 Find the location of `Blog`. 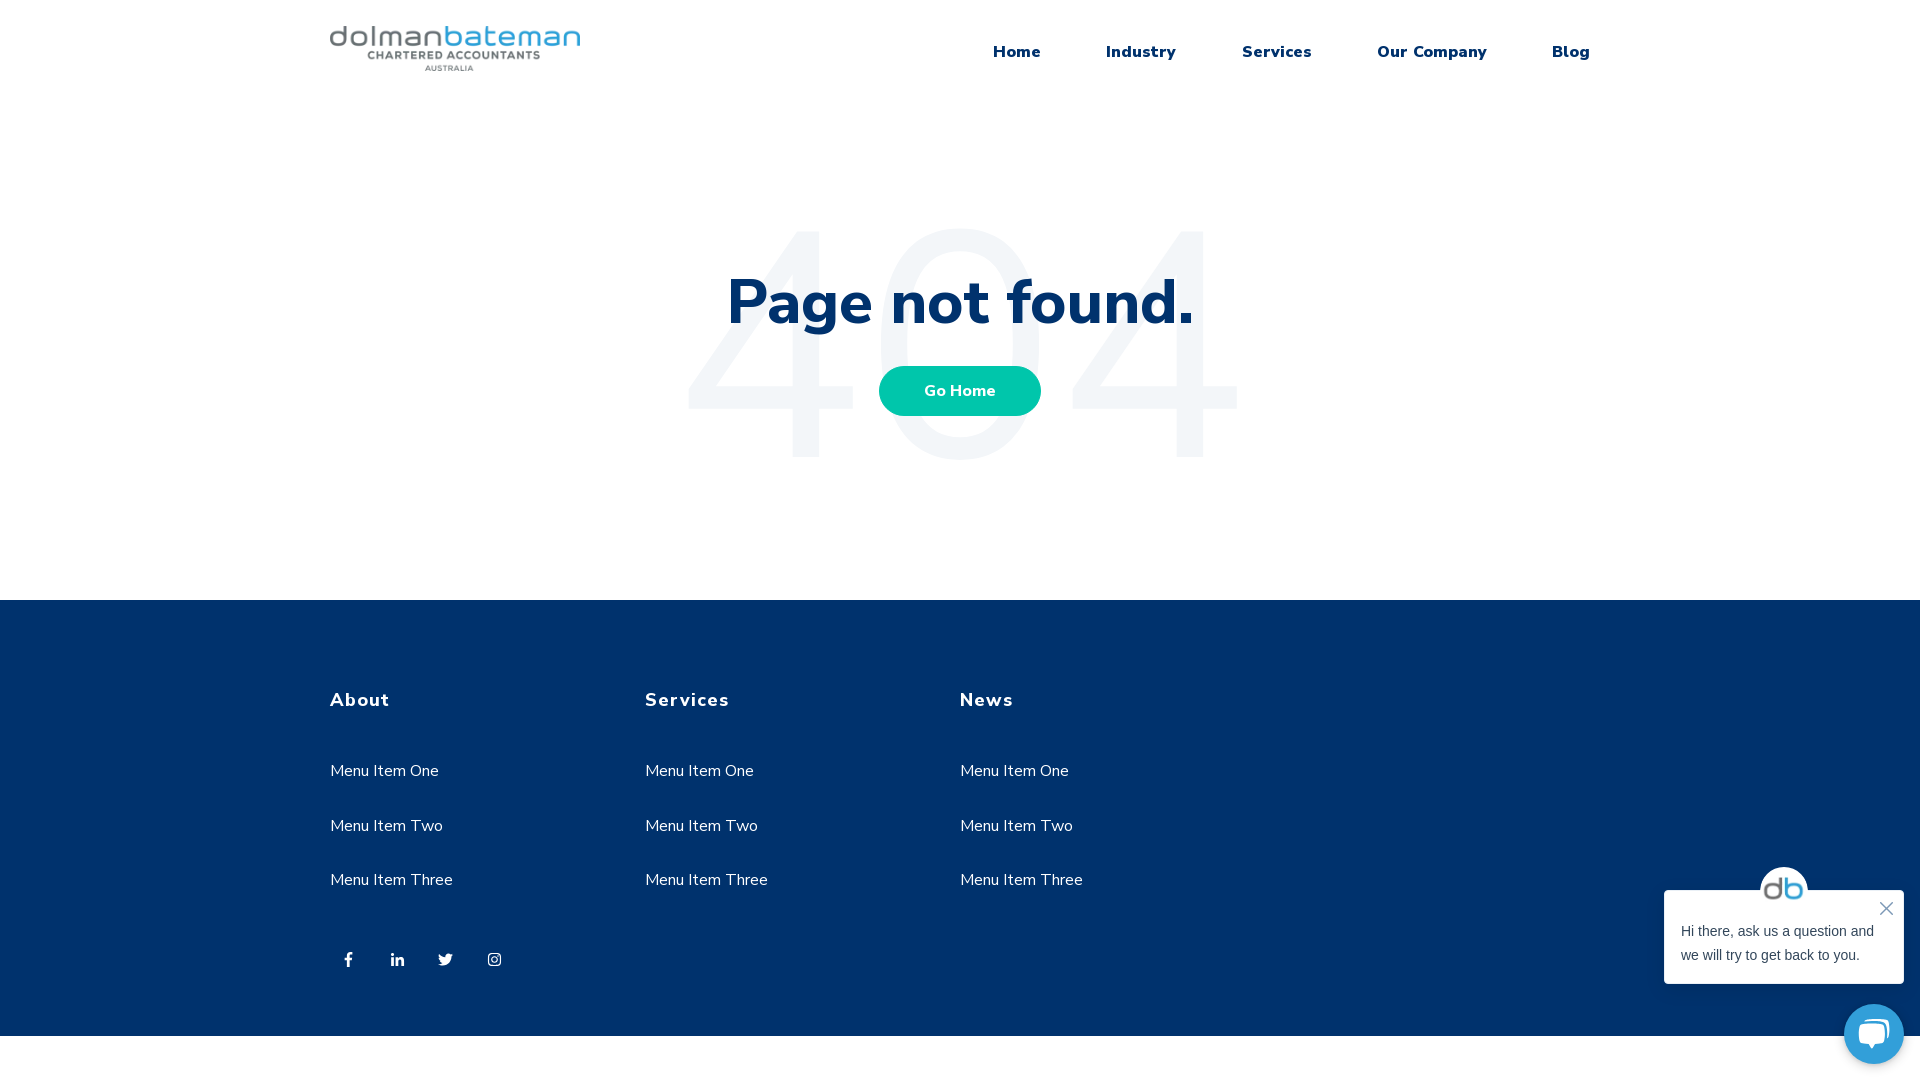

Blog is located at coordinates (1571, 52).